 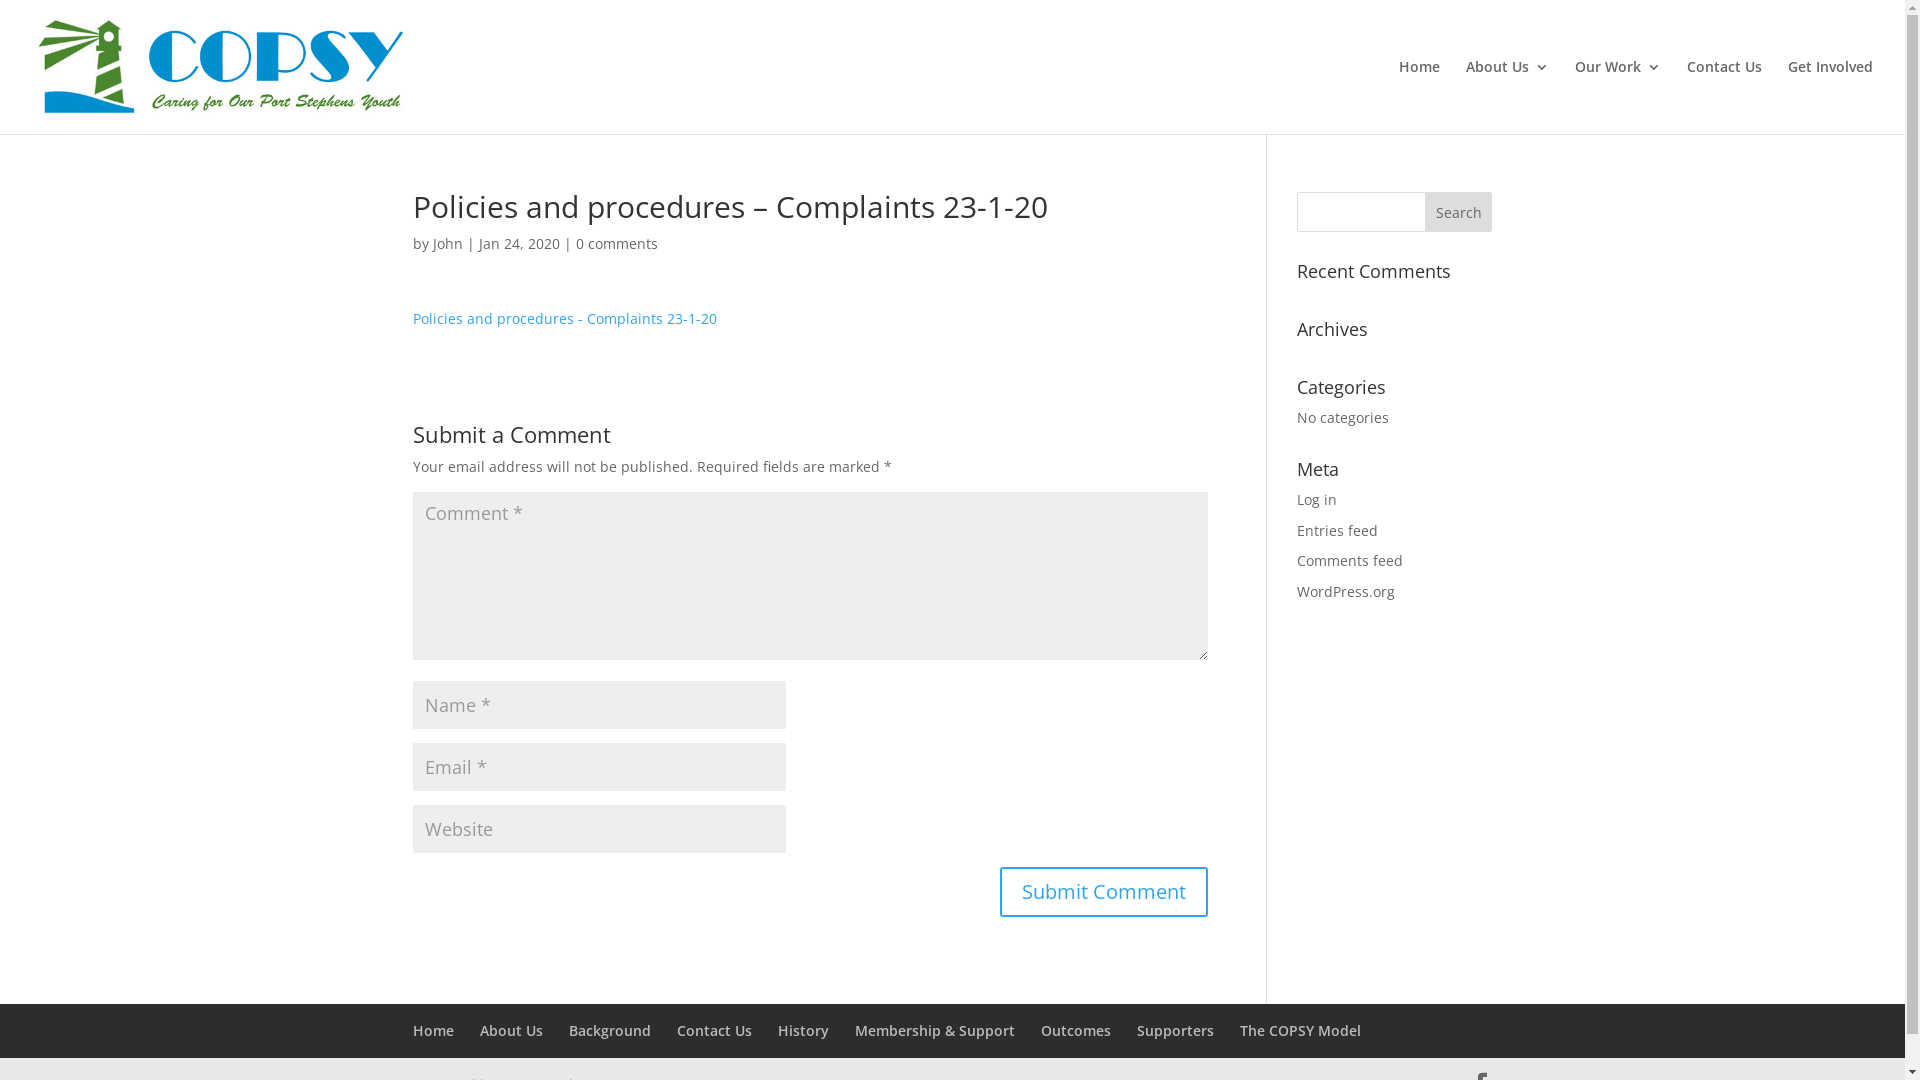 What do you see at coordinates (934, 1030) in the screenshot?
I see `Membership & Support` at bounding box center [934, 1030].